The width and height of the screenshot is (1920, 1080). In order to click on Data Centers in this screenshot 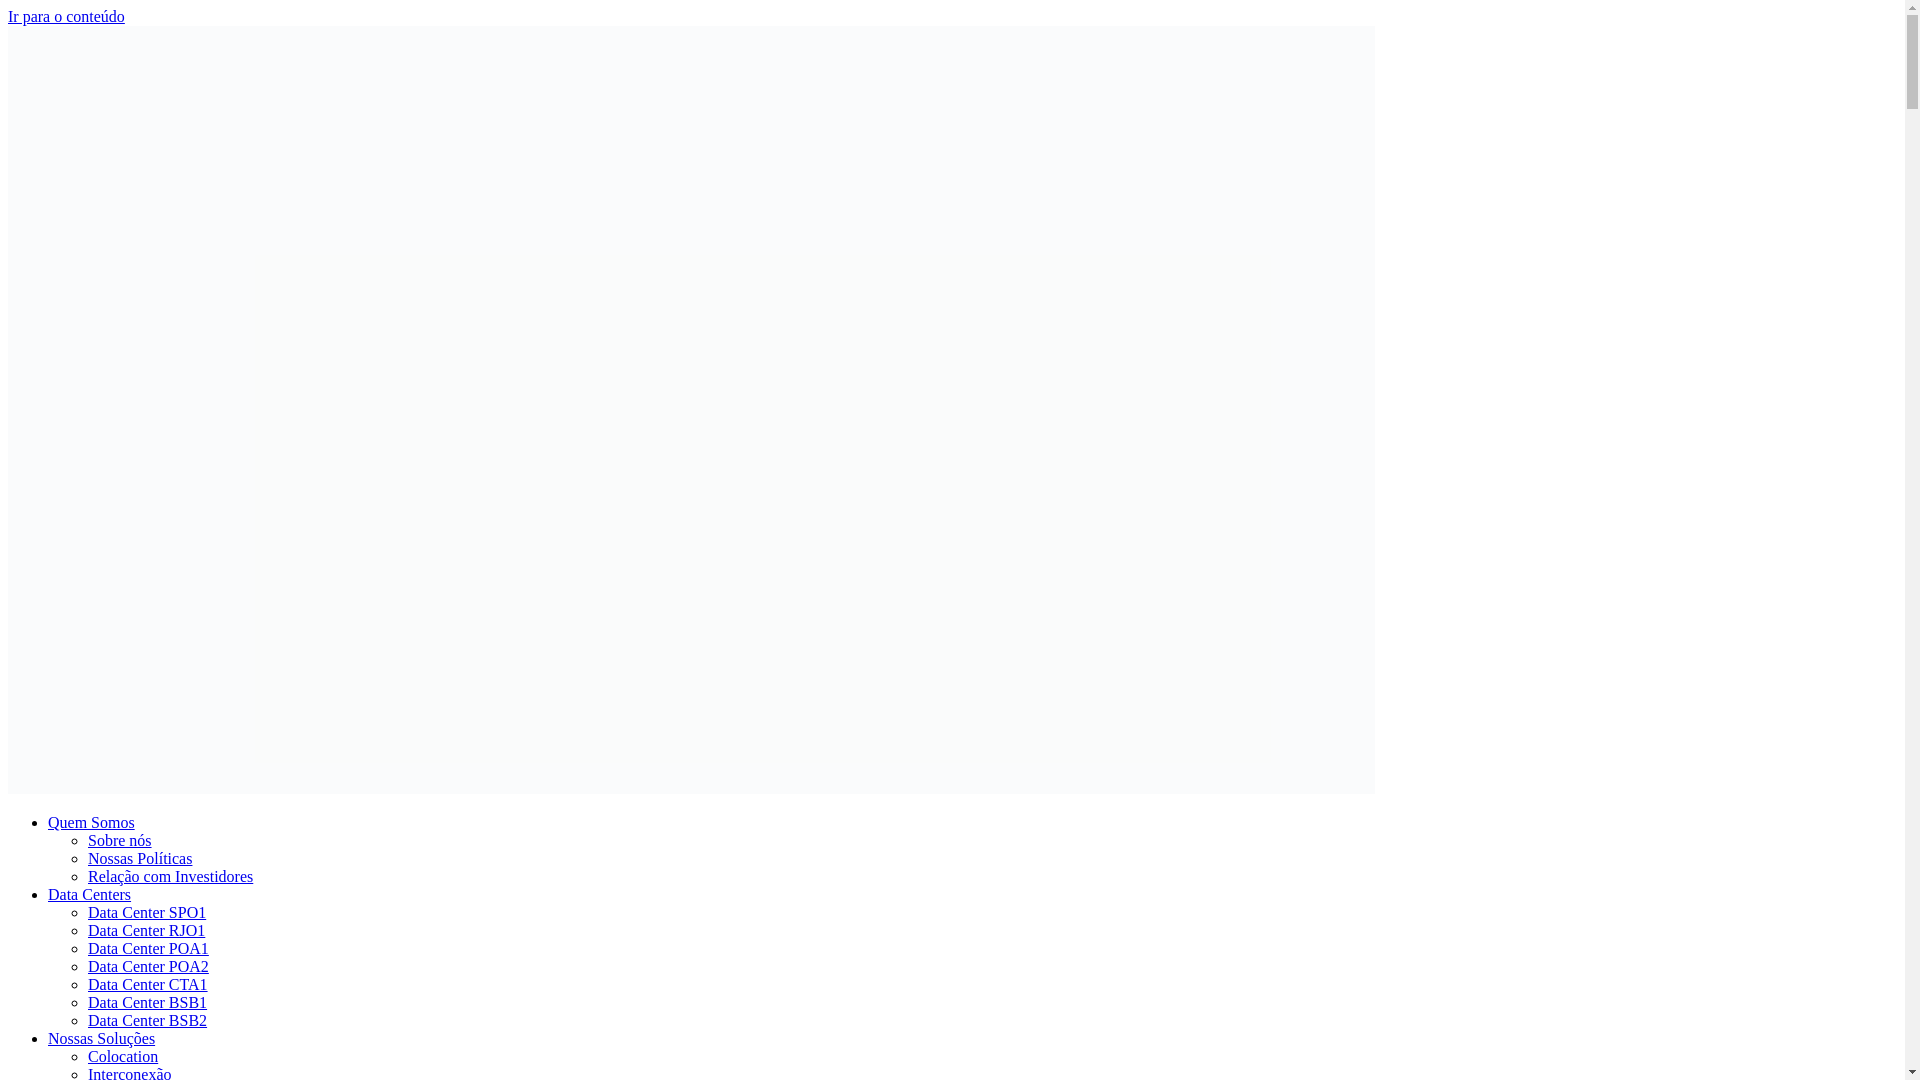, I will do `click(89, 894)`.